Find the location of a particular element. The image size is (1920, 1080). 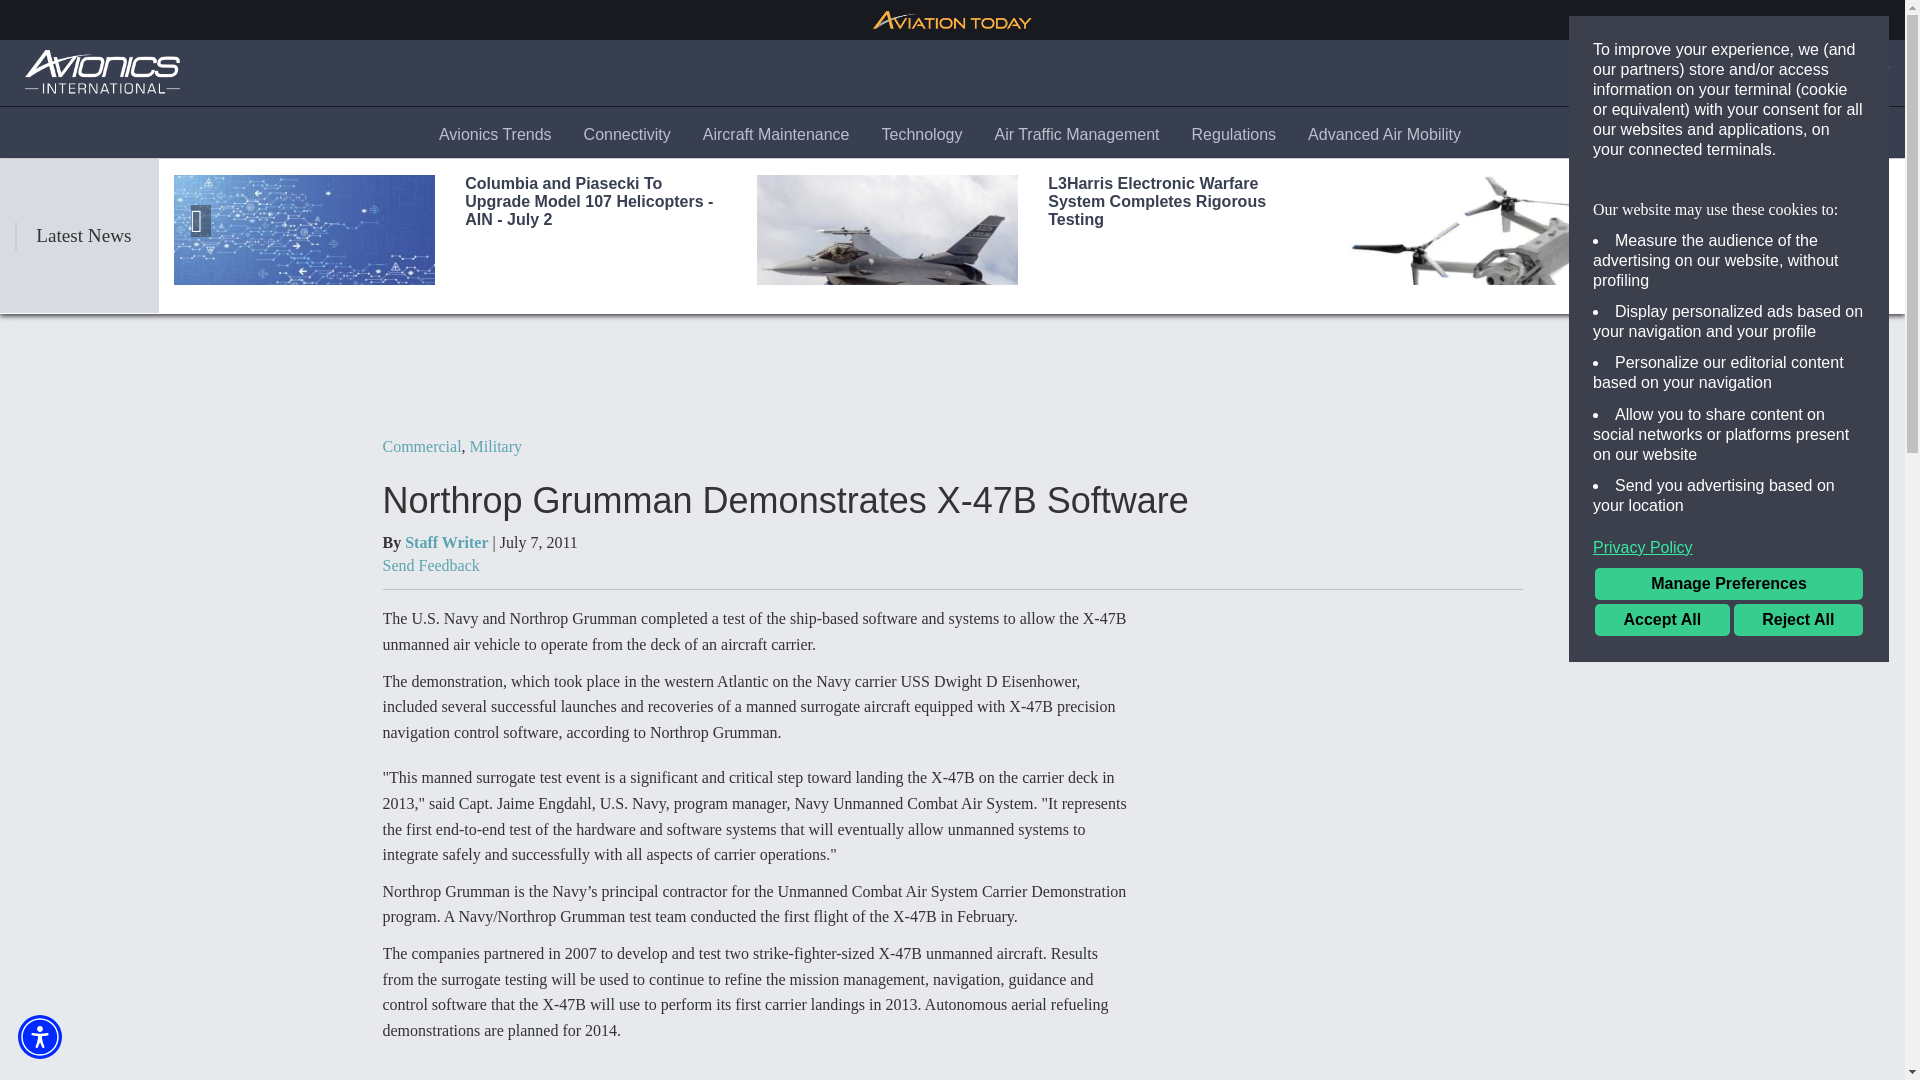

Manage Preferences is located at coordinates (1728, 584).